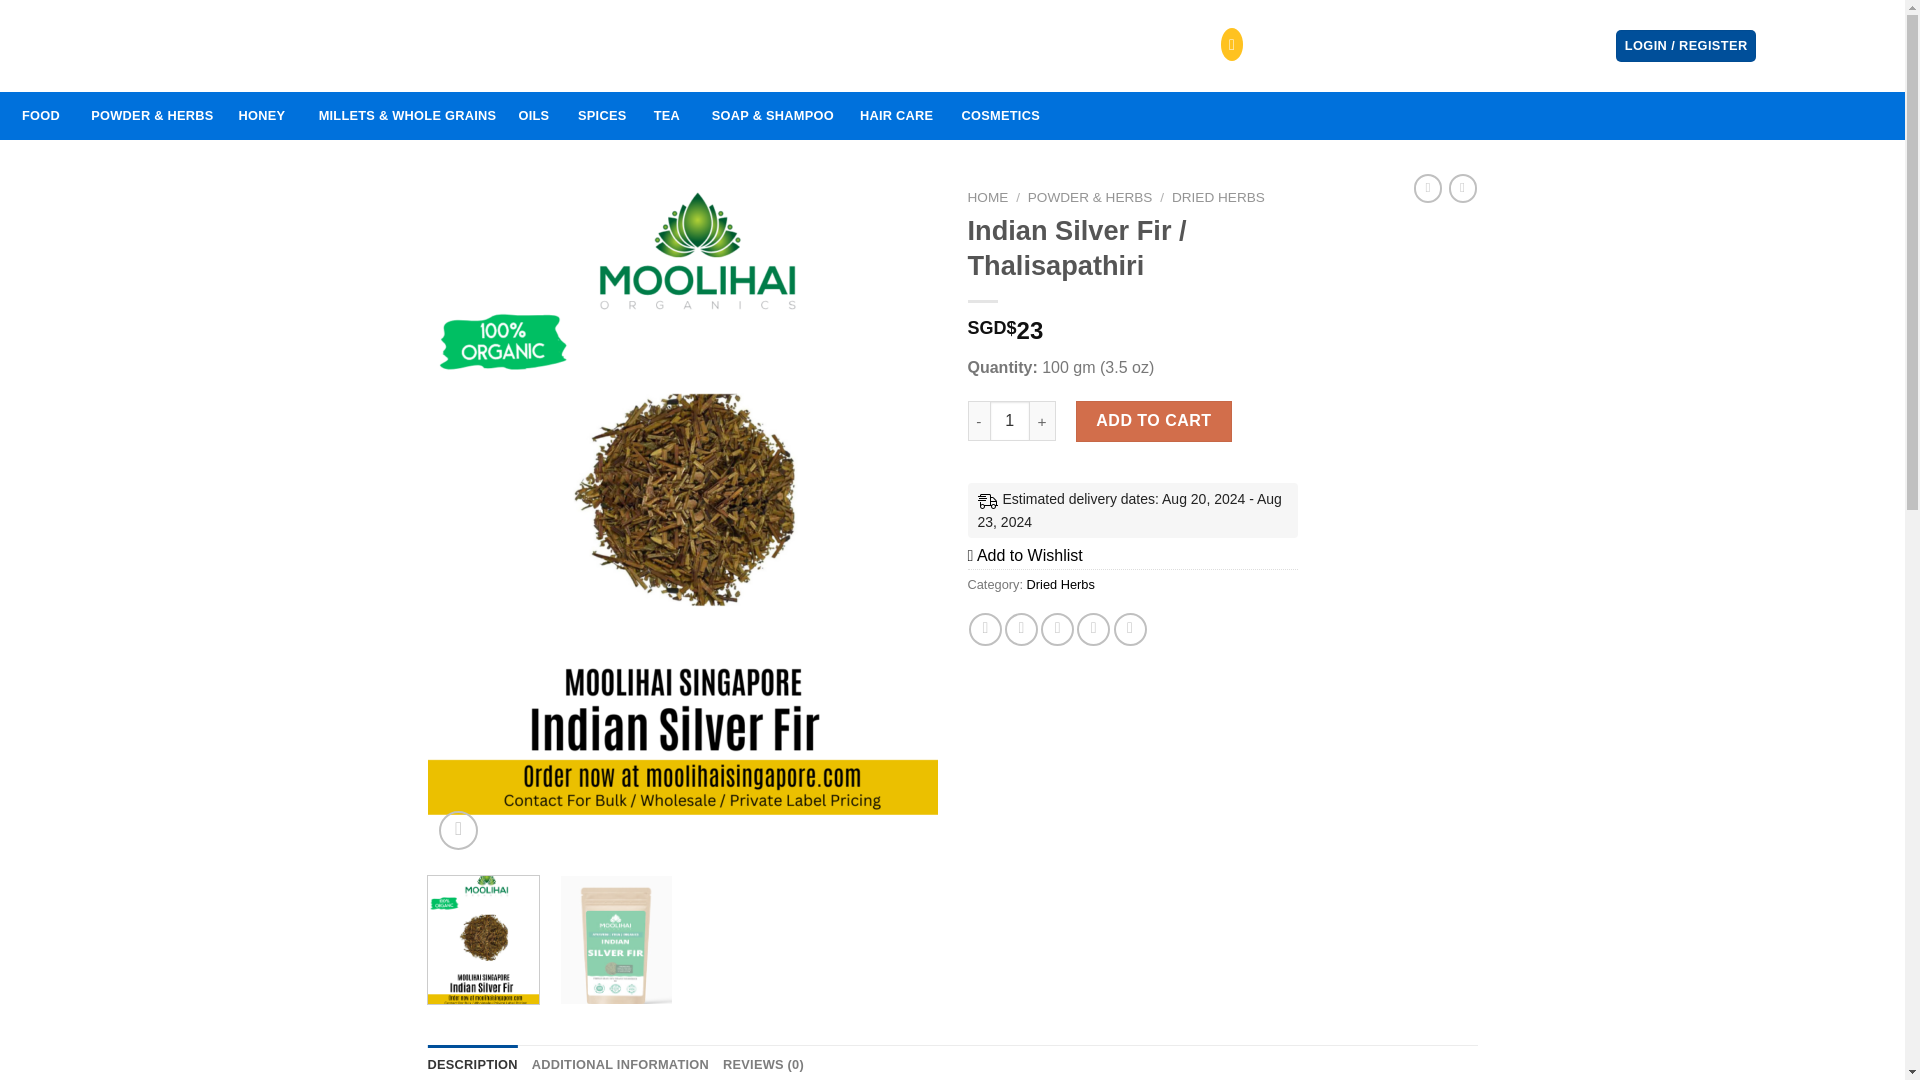 This screenshot has width=1920, height=1080. I want to click on HAIR CARE, so click(897, 116).